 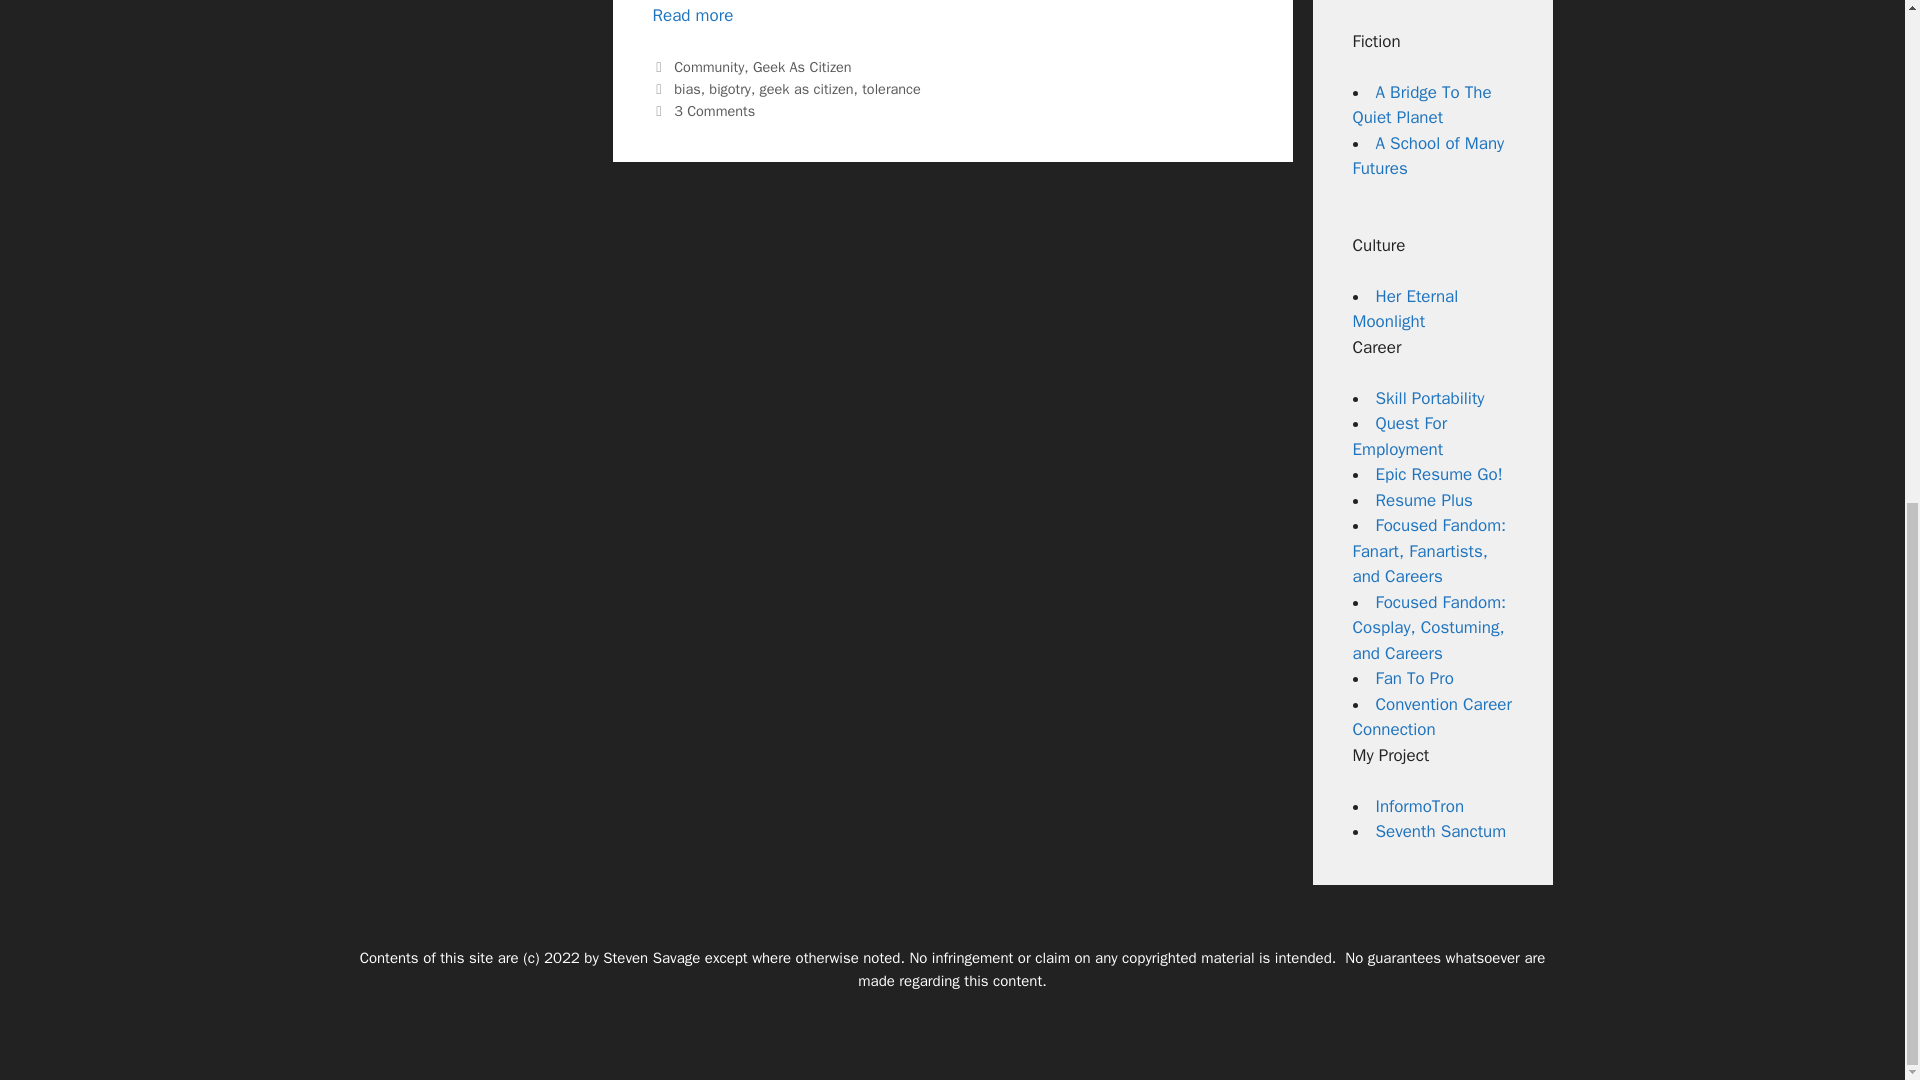 I want to click on Read more, so click(x=692, y=15).